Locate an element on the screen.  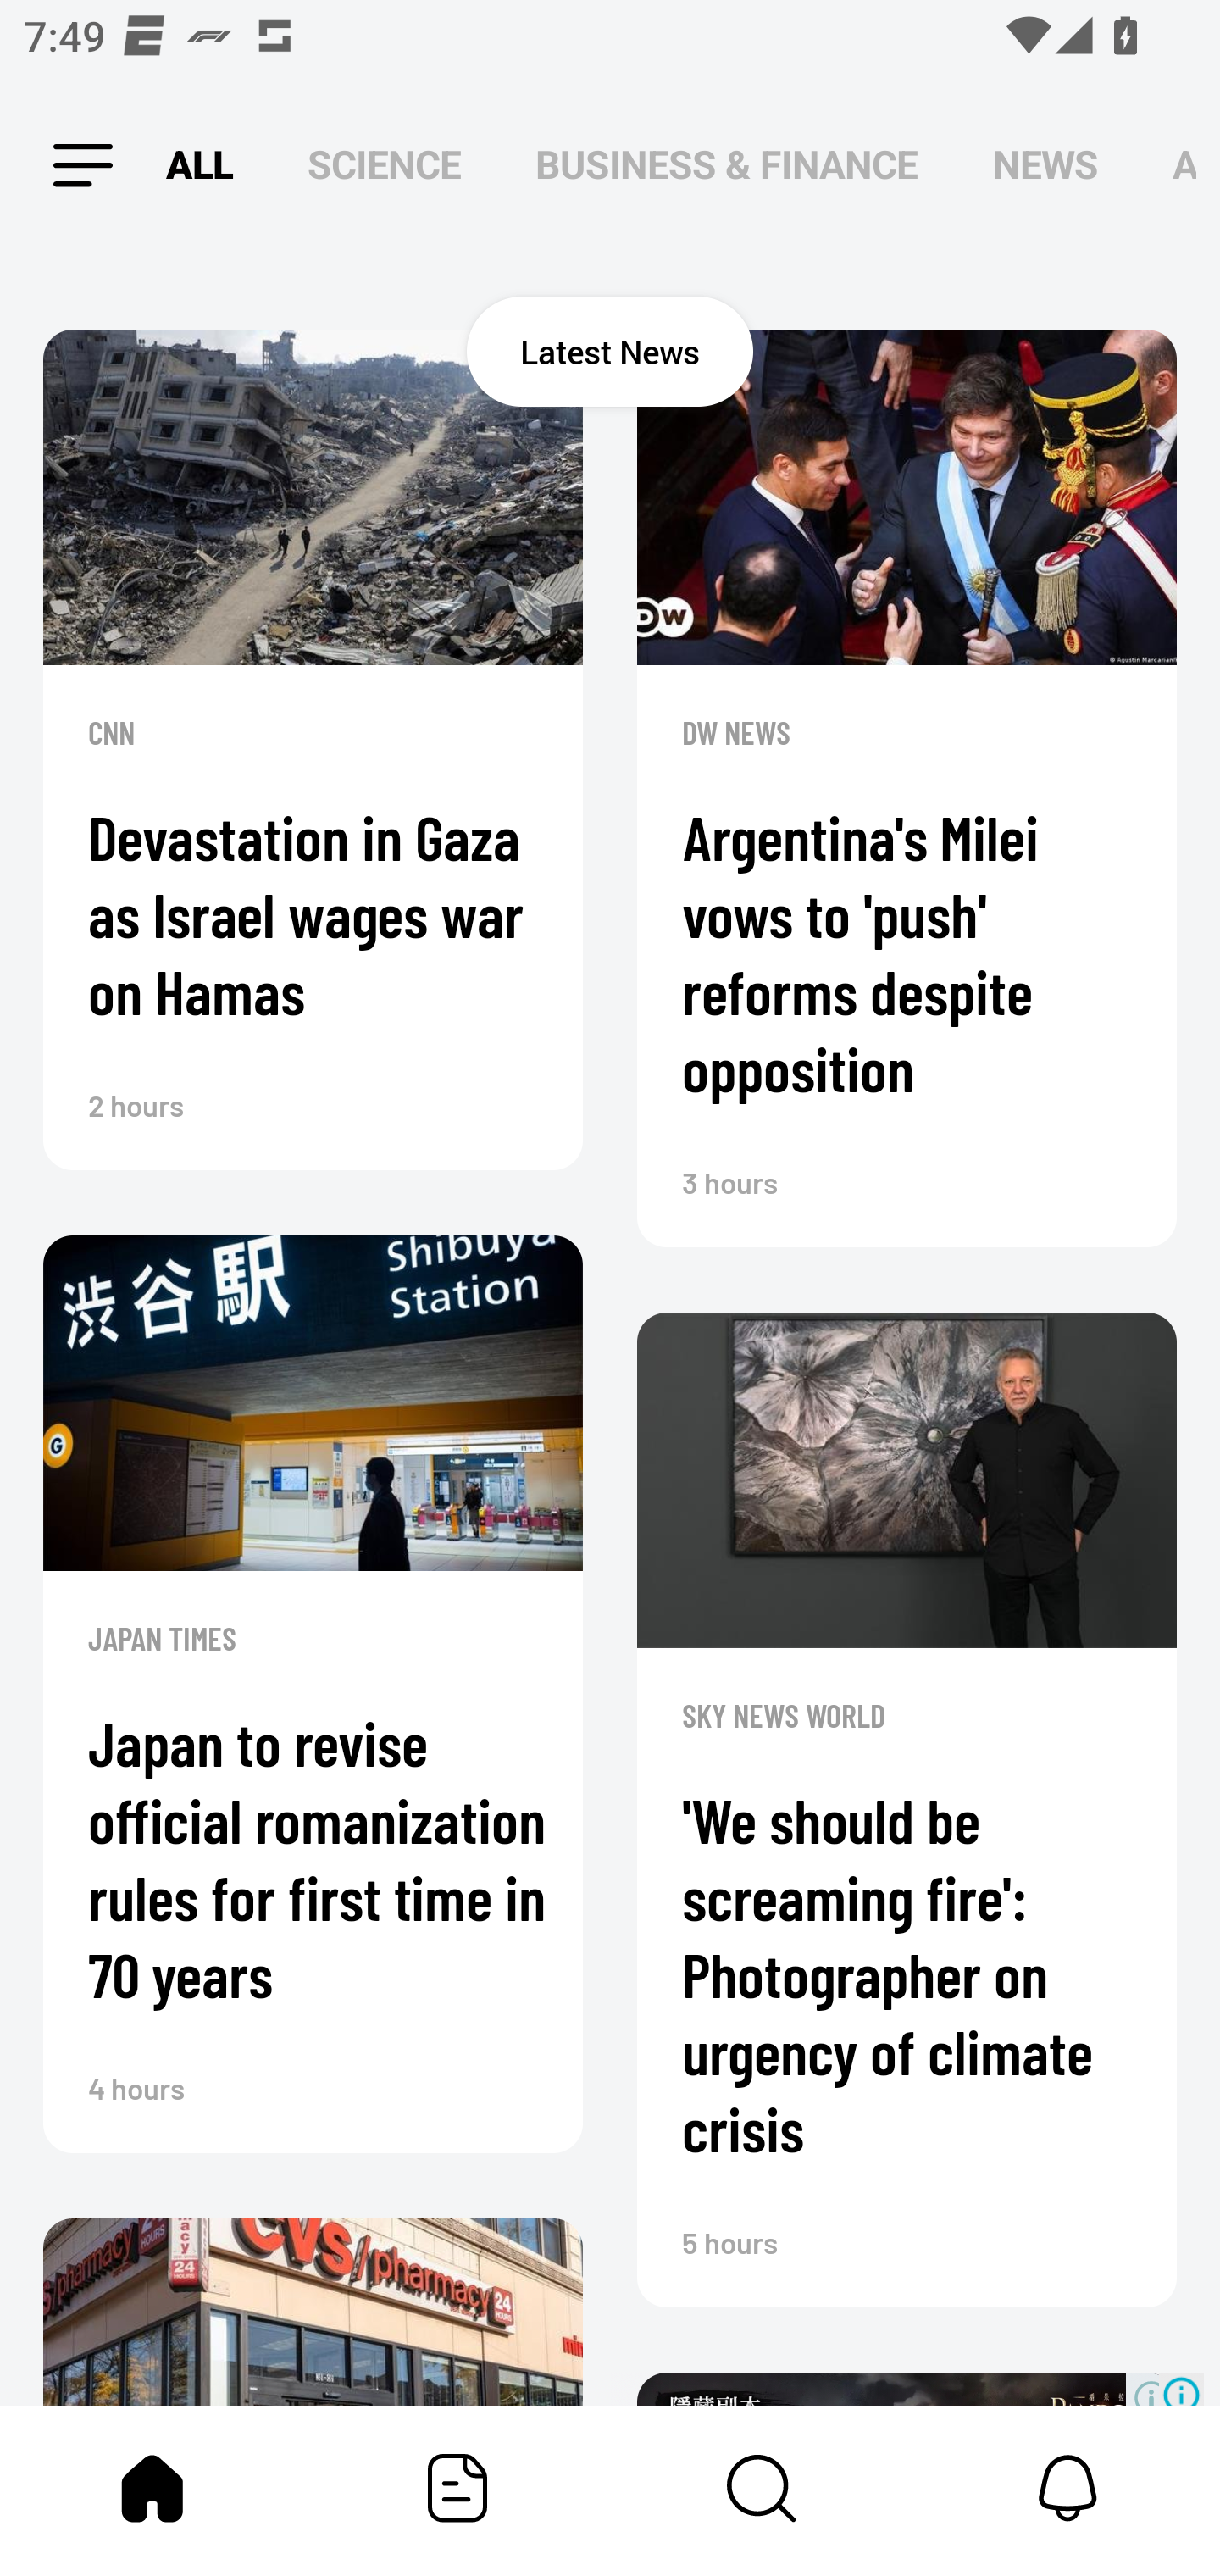
Notifications is located at coordinates (1067, 2488).